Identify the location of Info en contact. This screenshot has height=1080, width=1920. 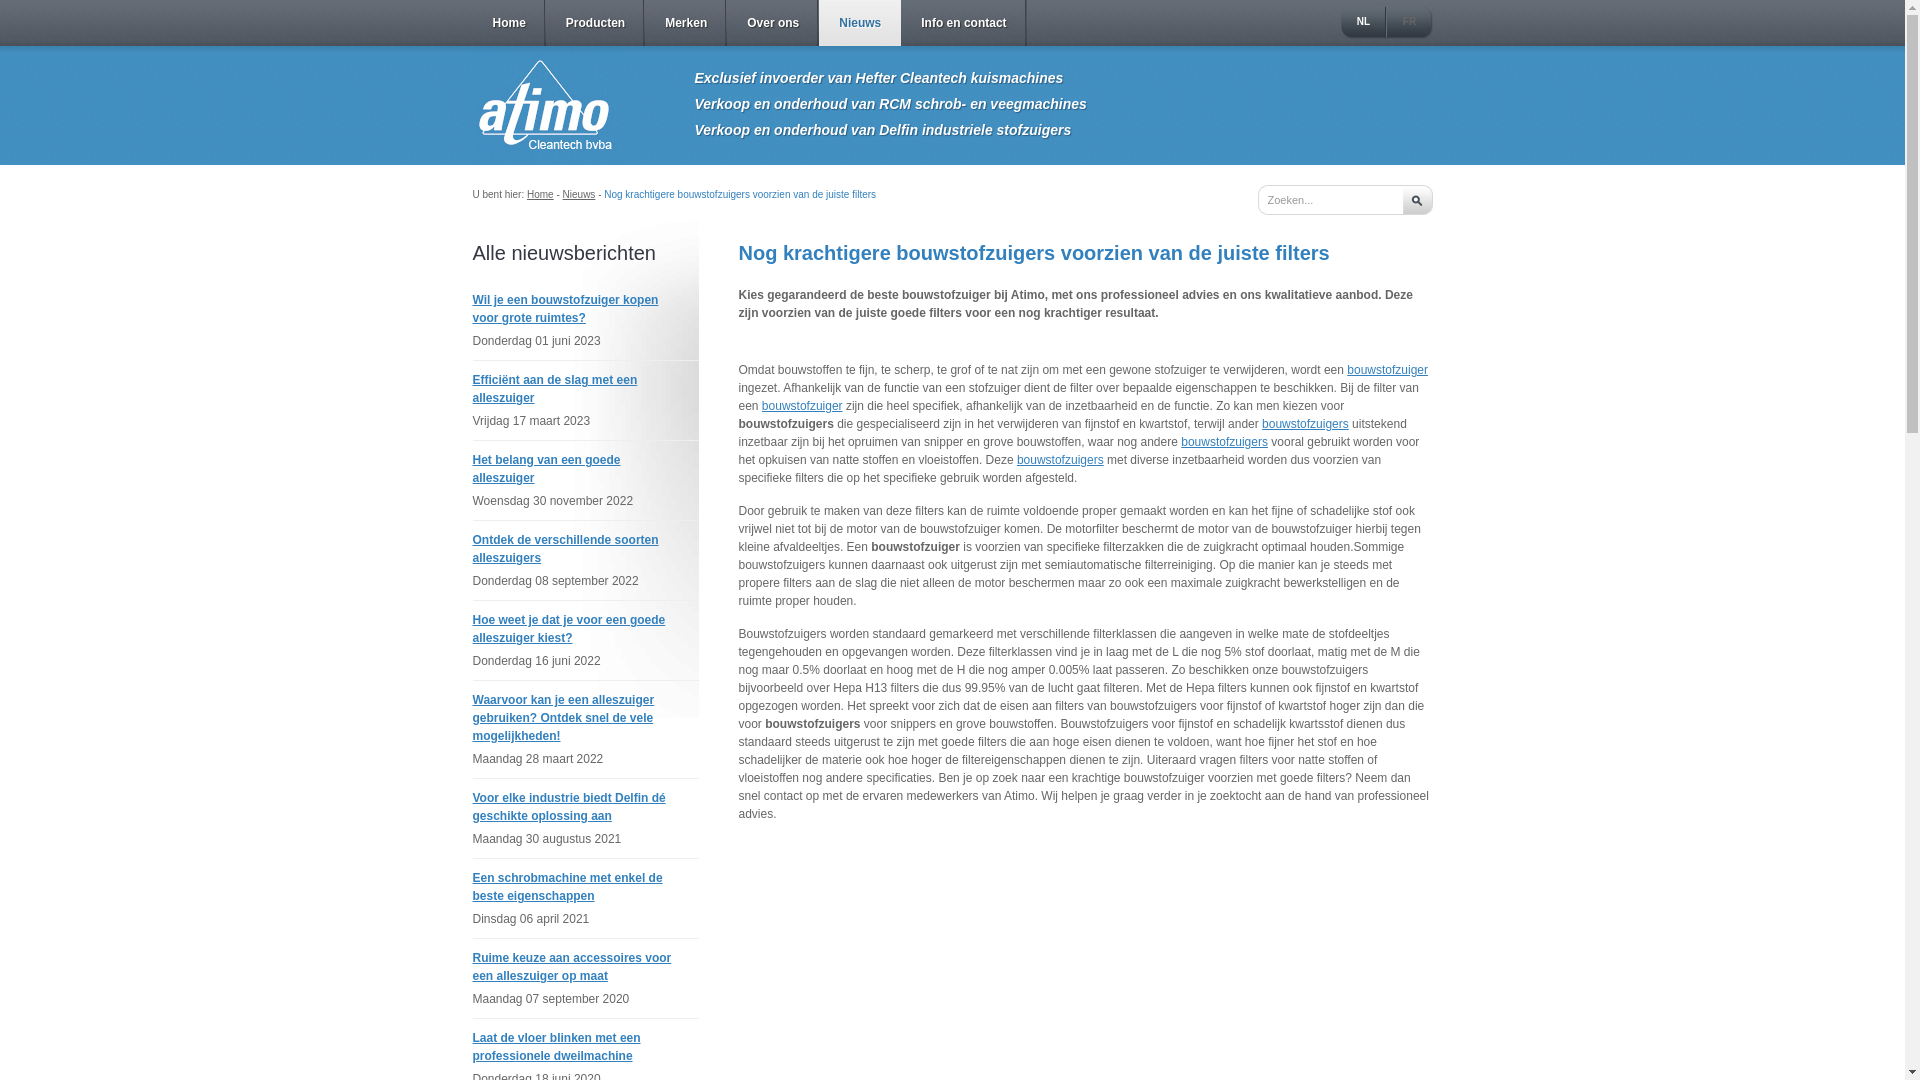
(964, 23).